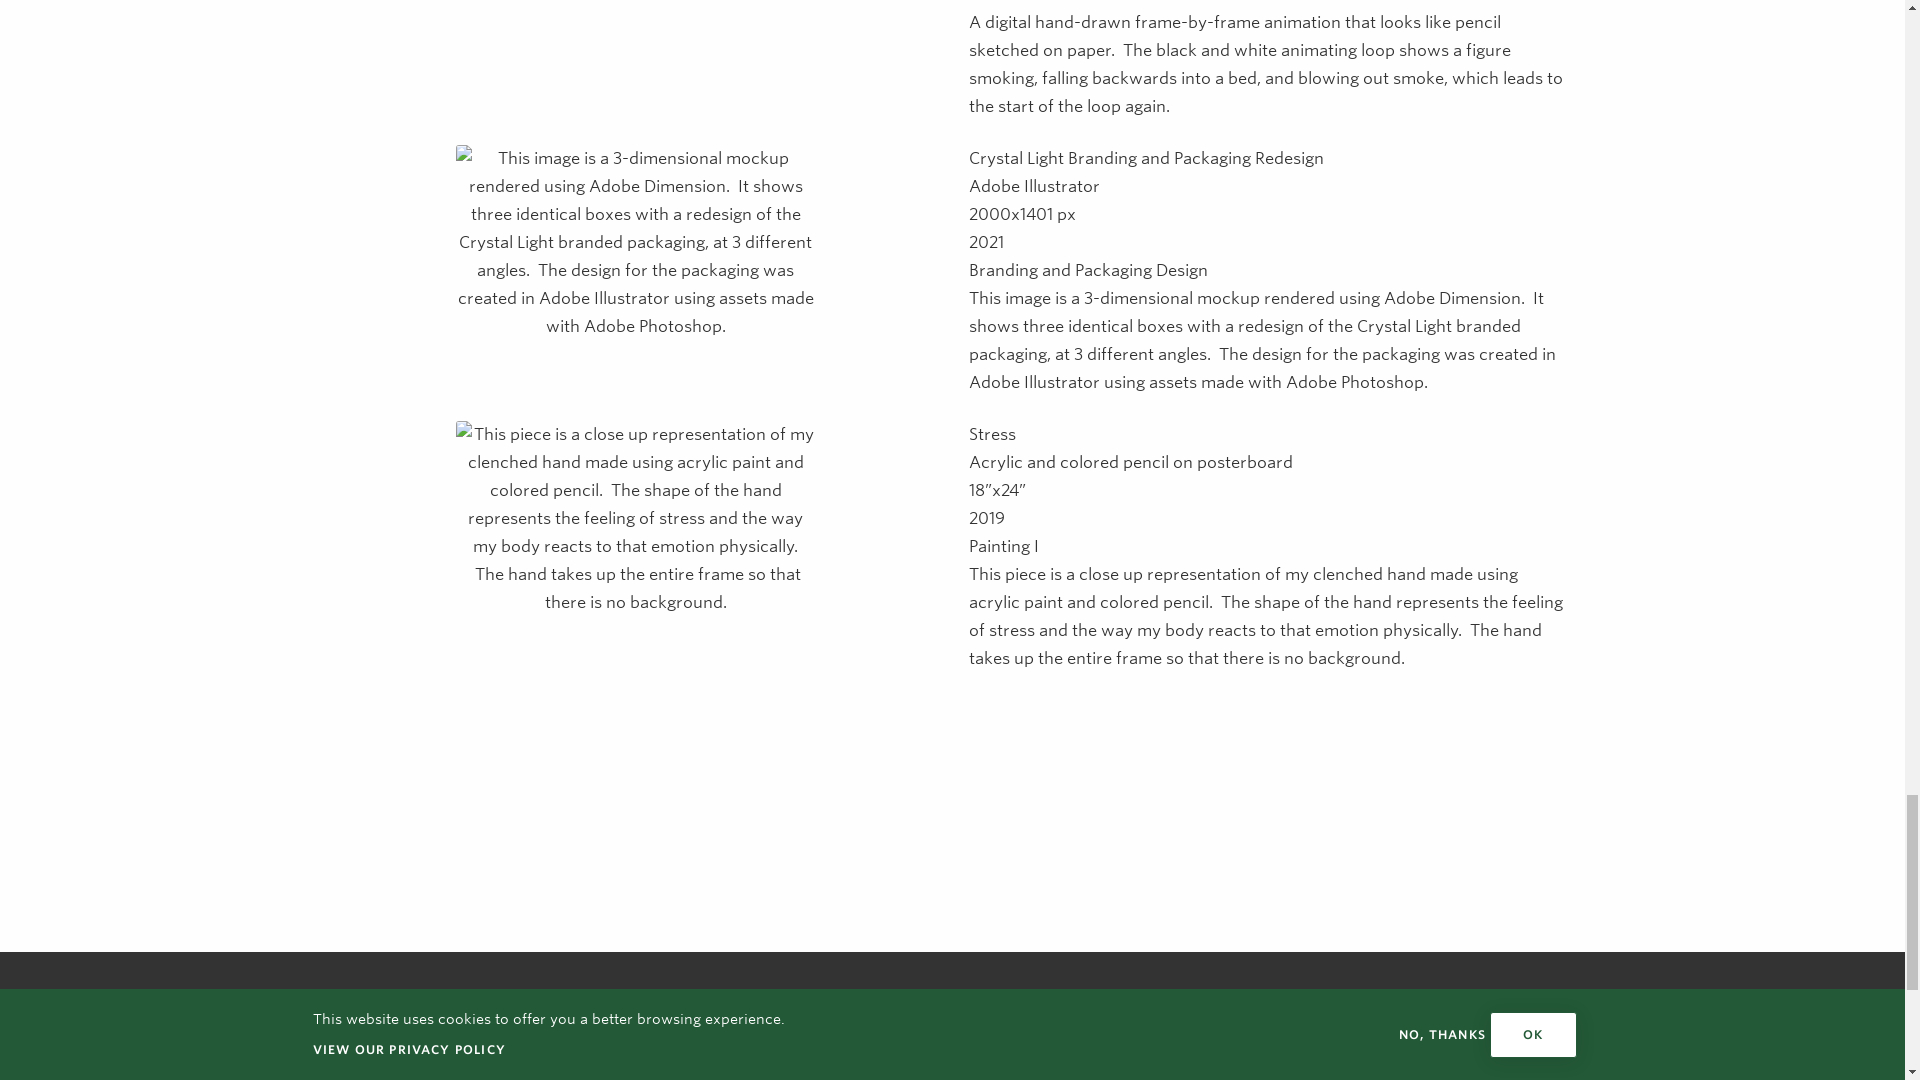 The height and width of the screenshot is (1080, 1920). Describe the element at coordinates (1445, 1043) in the screenshot. I see `Visit Us` at that location.